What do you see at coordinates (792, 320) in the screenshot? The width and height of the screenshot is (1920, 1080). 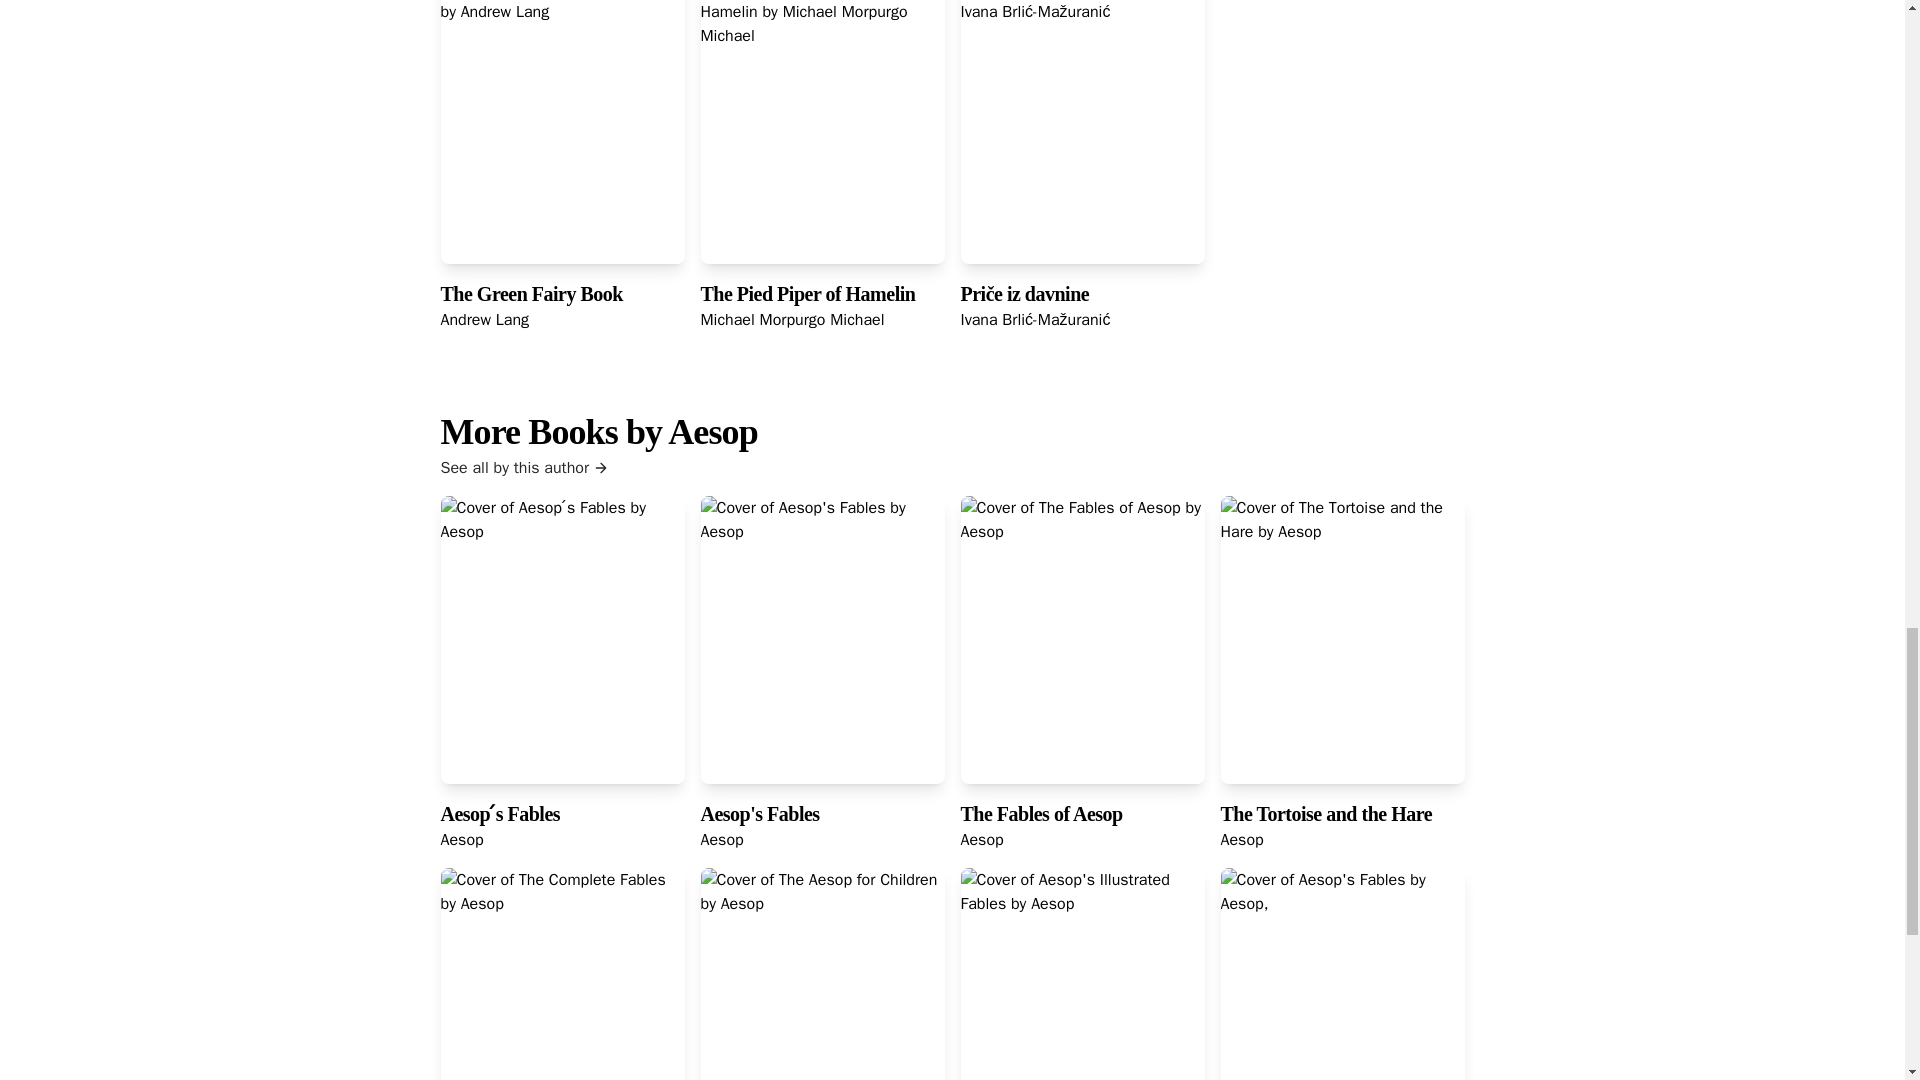 I see `Michael Morpurgo Michael` at bounding box center [792, 320].